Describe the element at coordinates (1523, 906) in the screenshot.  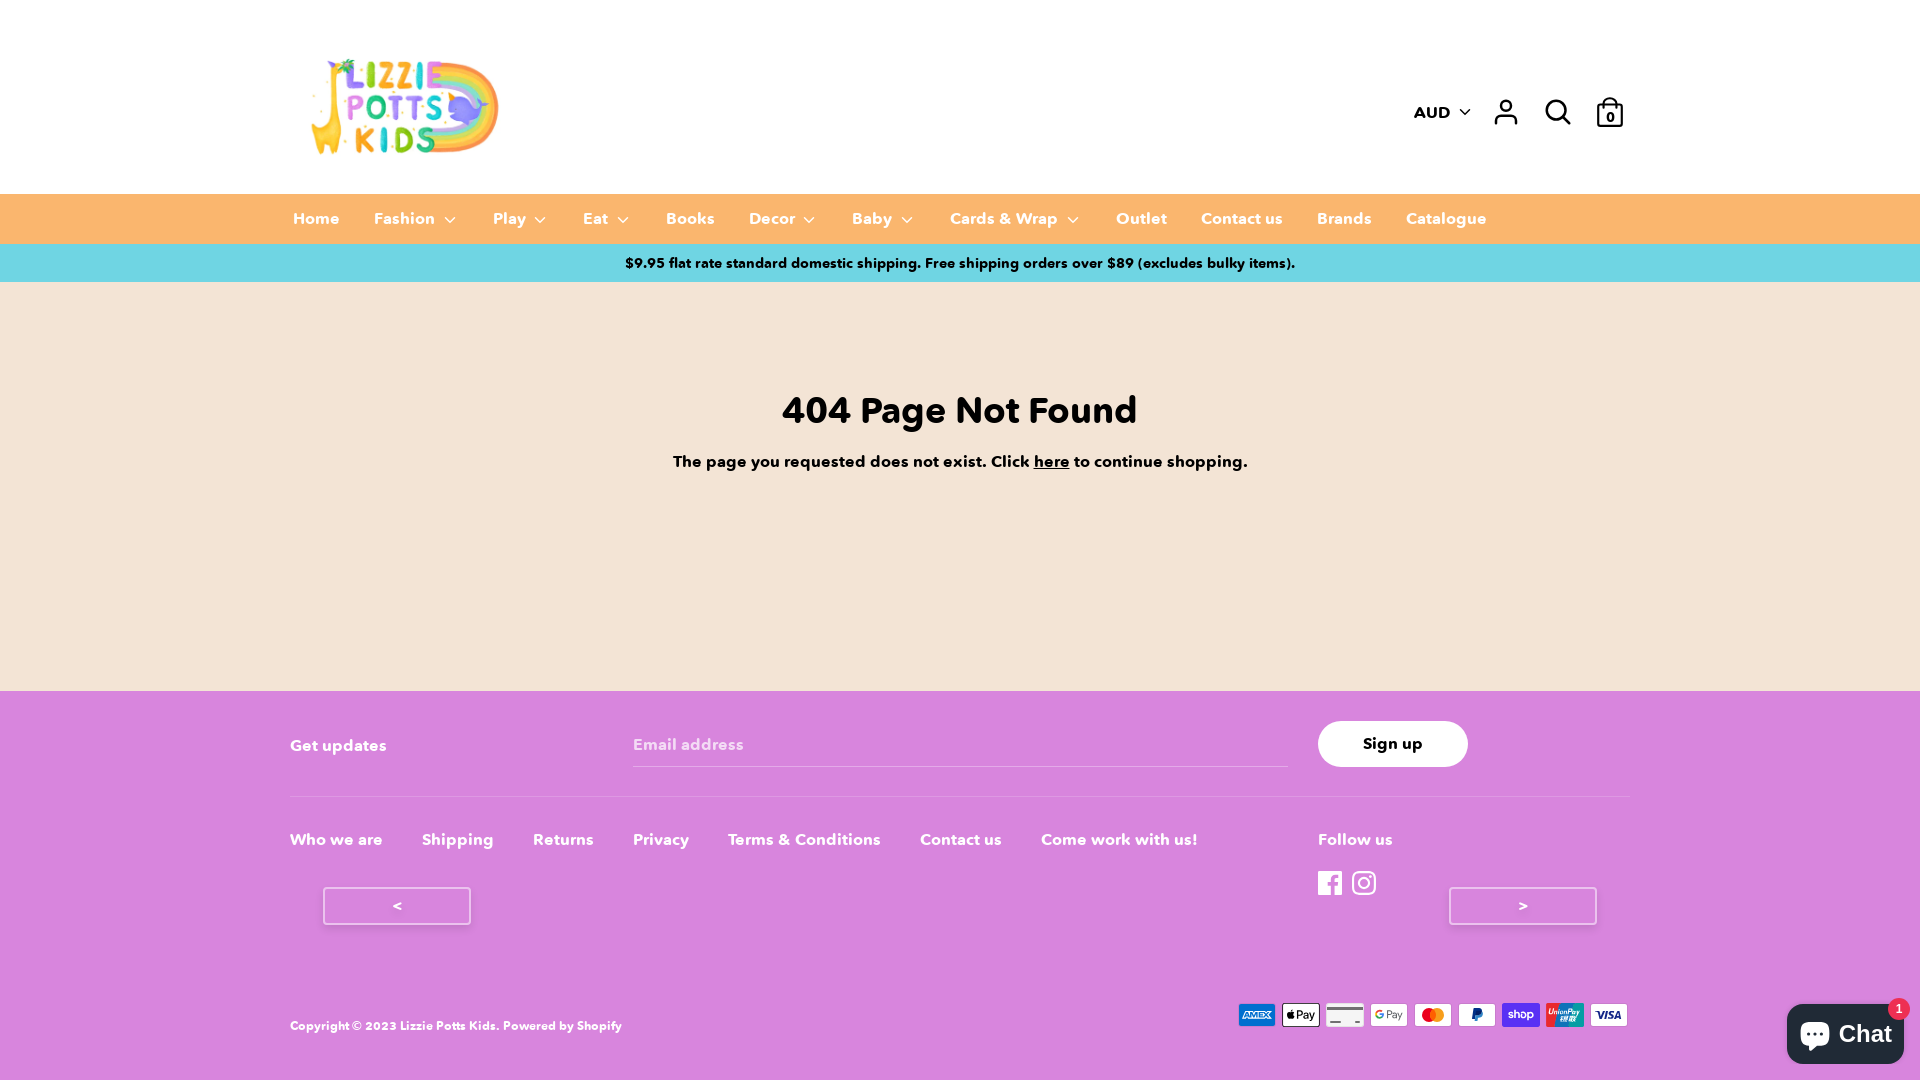
I see `>` at that location.